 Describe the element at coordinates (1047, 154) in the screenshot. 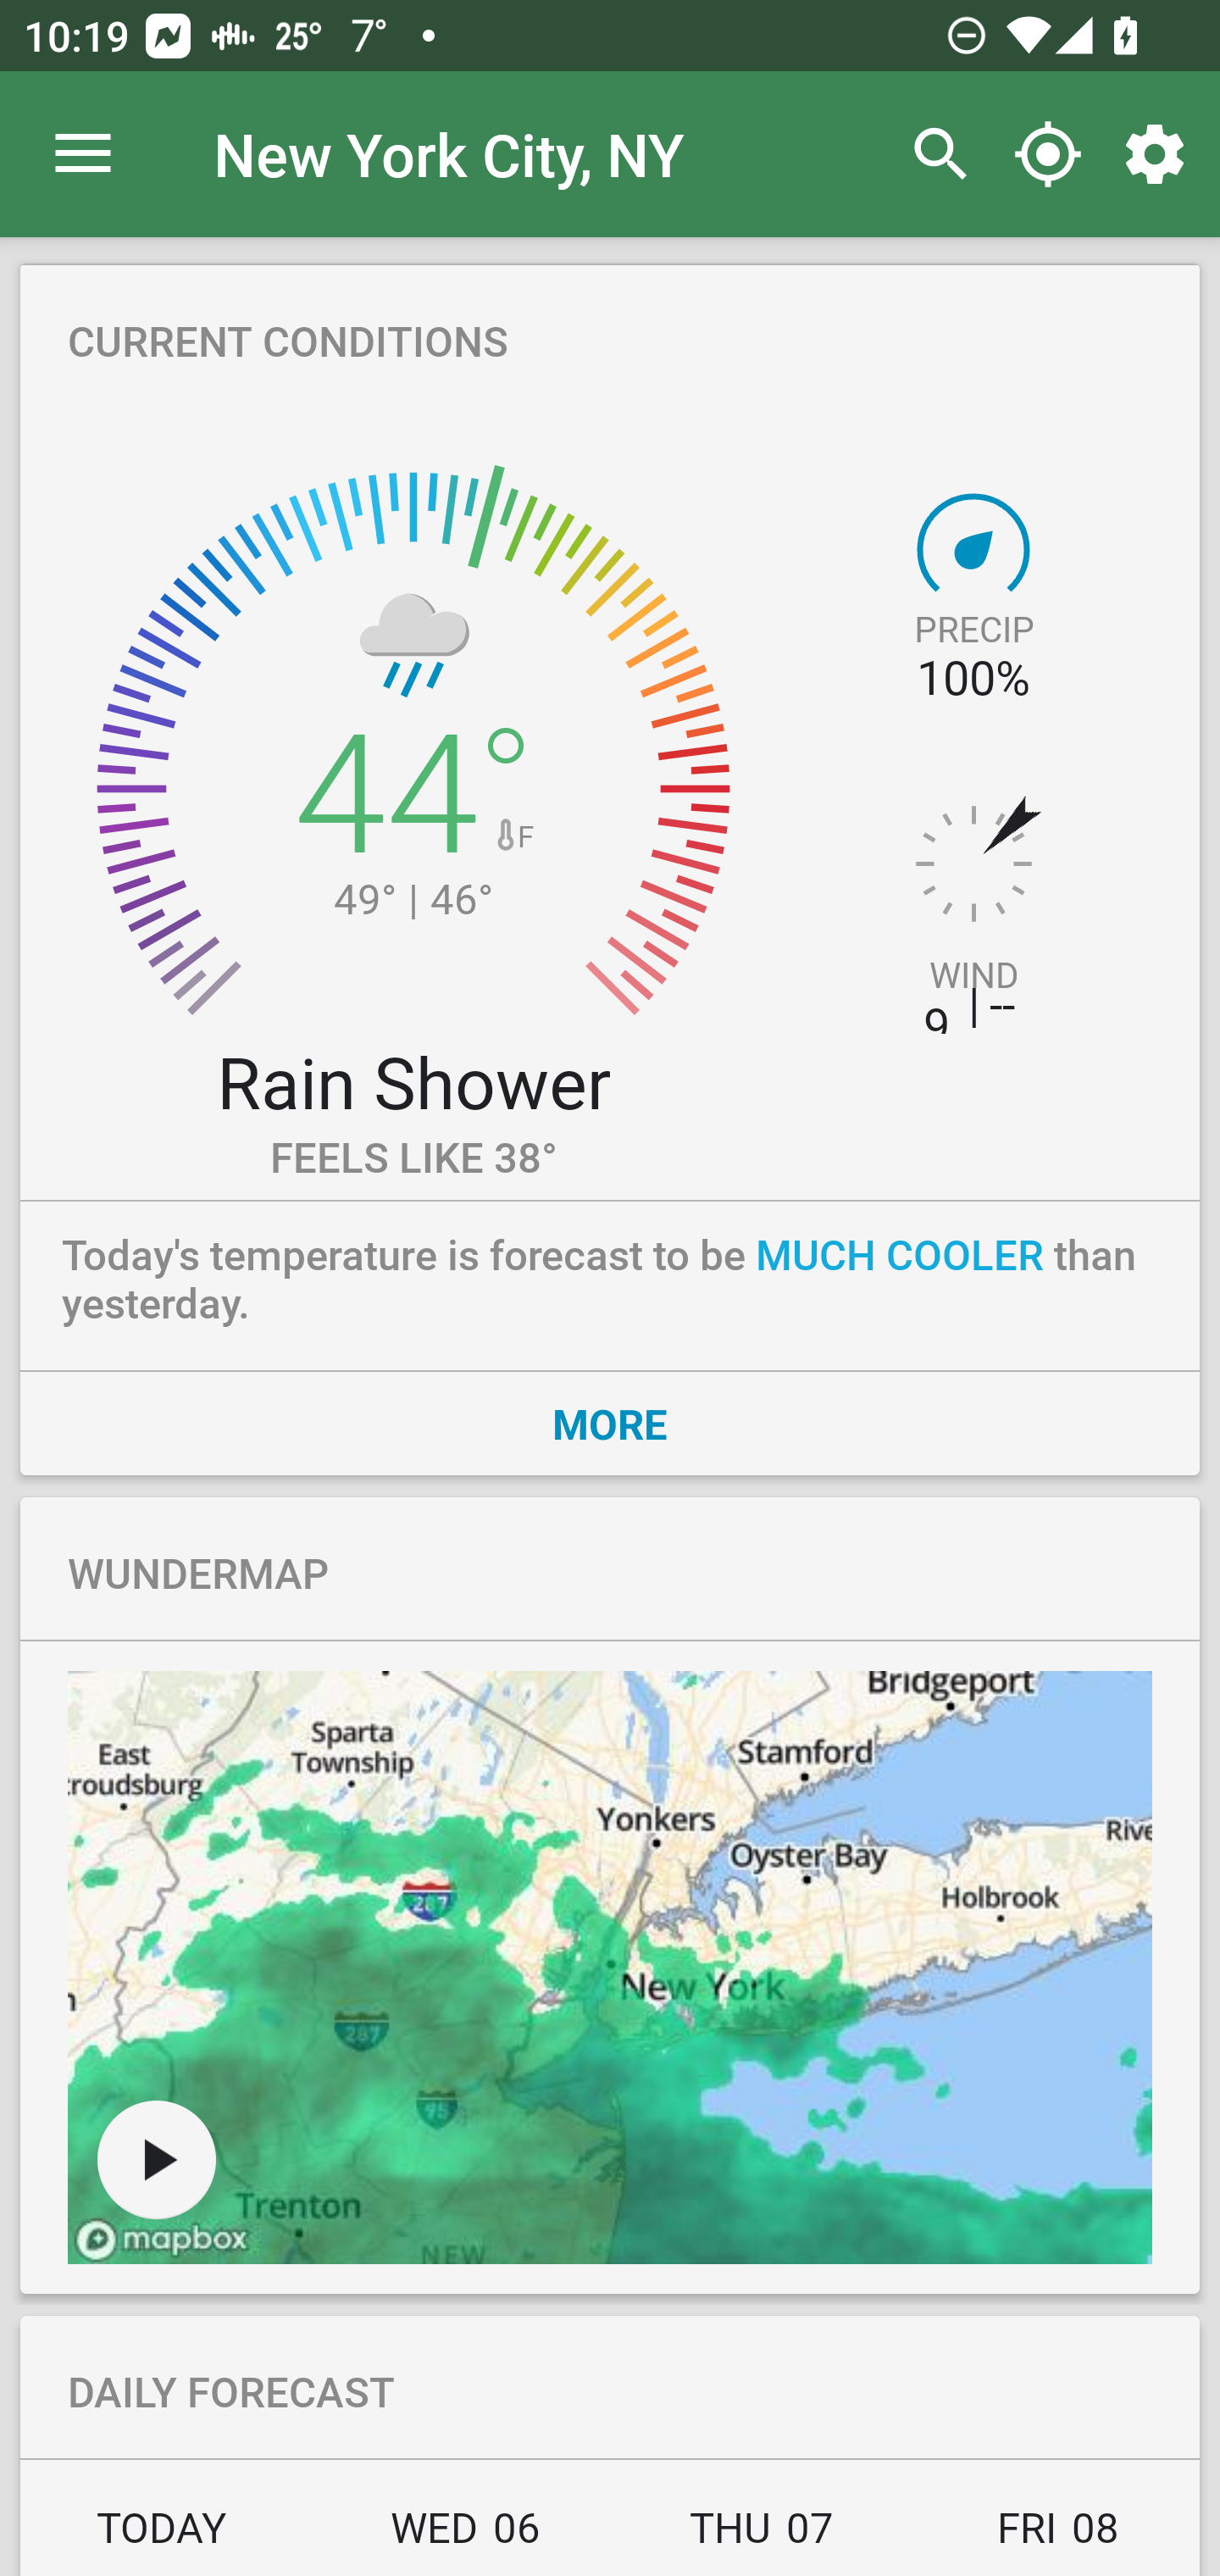

I see `Select GPS location` at that location.